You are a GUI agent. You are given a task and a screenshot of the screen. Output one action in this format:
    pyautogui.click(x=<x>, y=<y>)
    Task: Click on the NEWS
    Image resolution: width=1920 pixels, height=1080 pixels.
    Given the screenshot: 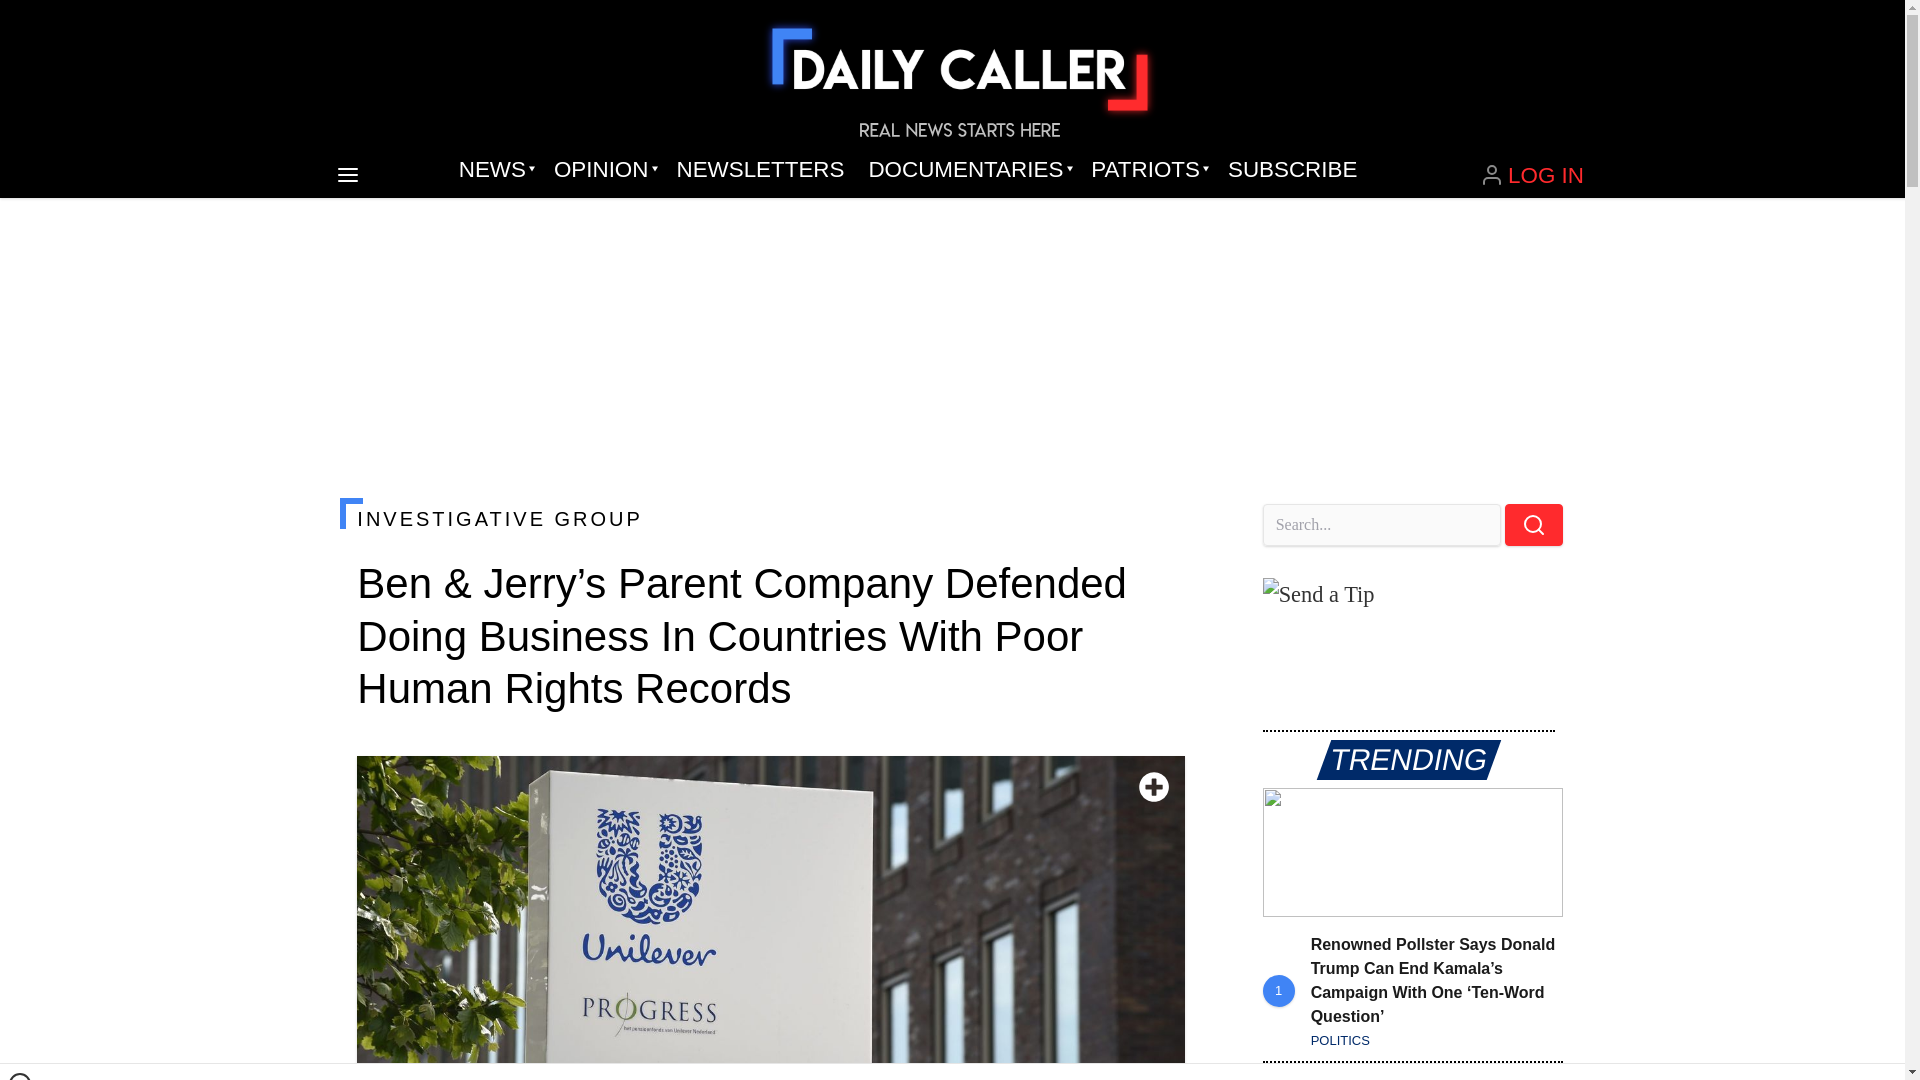 What is the action you would take?
    pyautogui.click(x=494, y=170)
    